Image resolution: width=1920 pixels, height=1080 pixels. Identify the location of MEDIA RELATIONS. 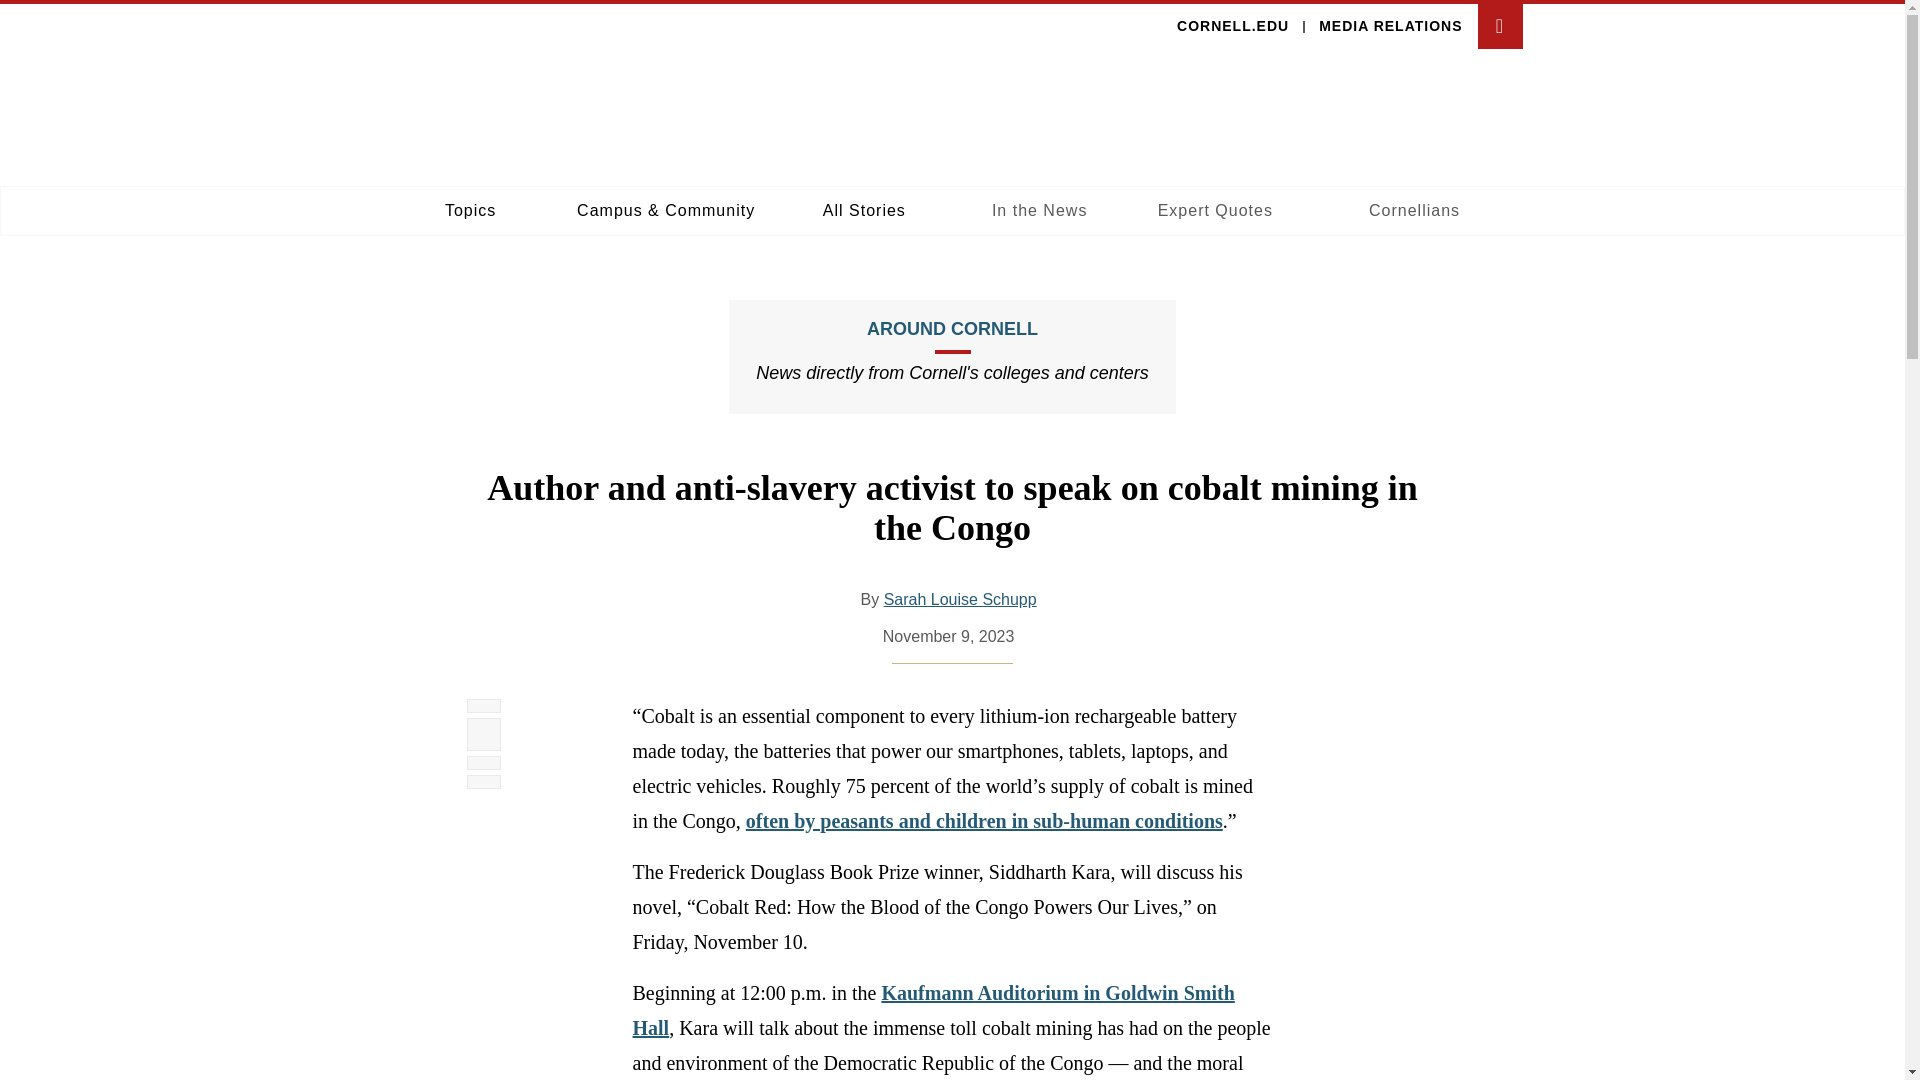
(1390, 26).